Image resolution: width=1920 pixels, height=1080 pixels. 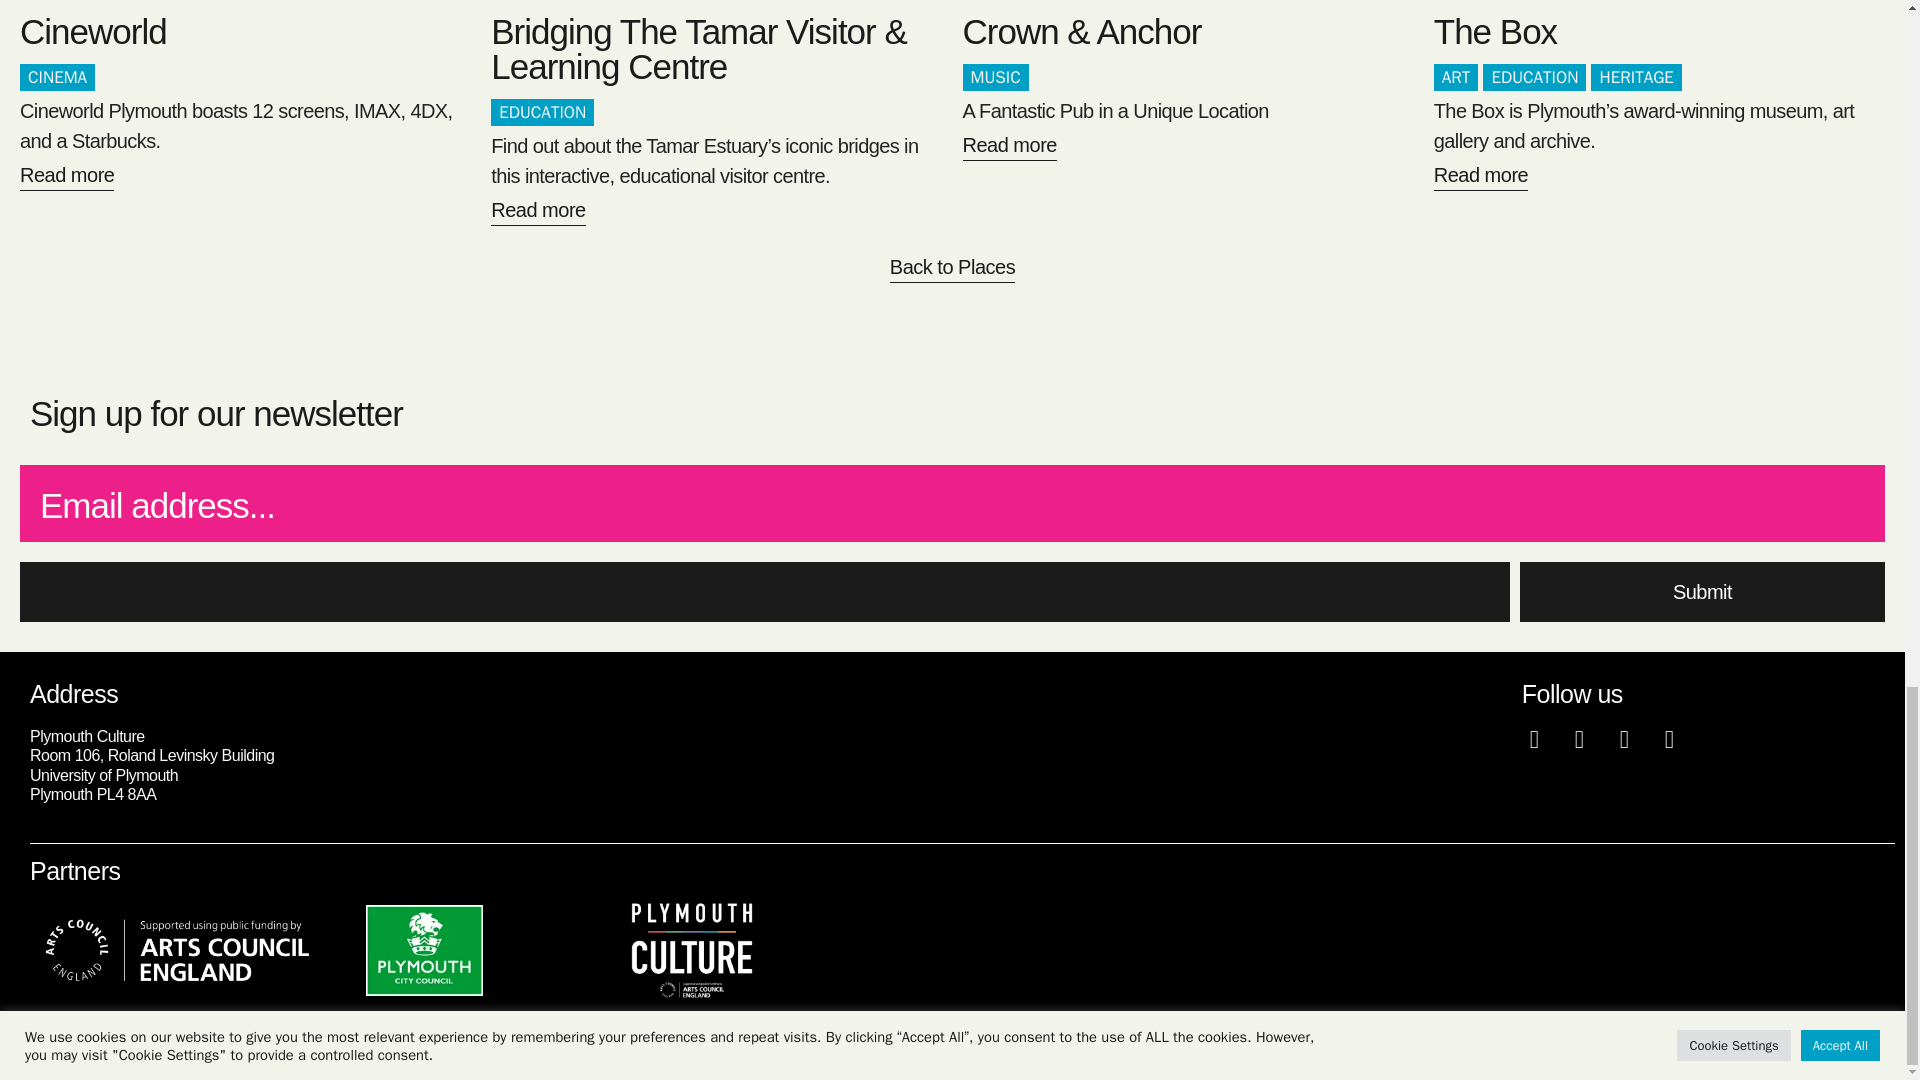 I want to click on CINEMA, so click(x=56, y=77).